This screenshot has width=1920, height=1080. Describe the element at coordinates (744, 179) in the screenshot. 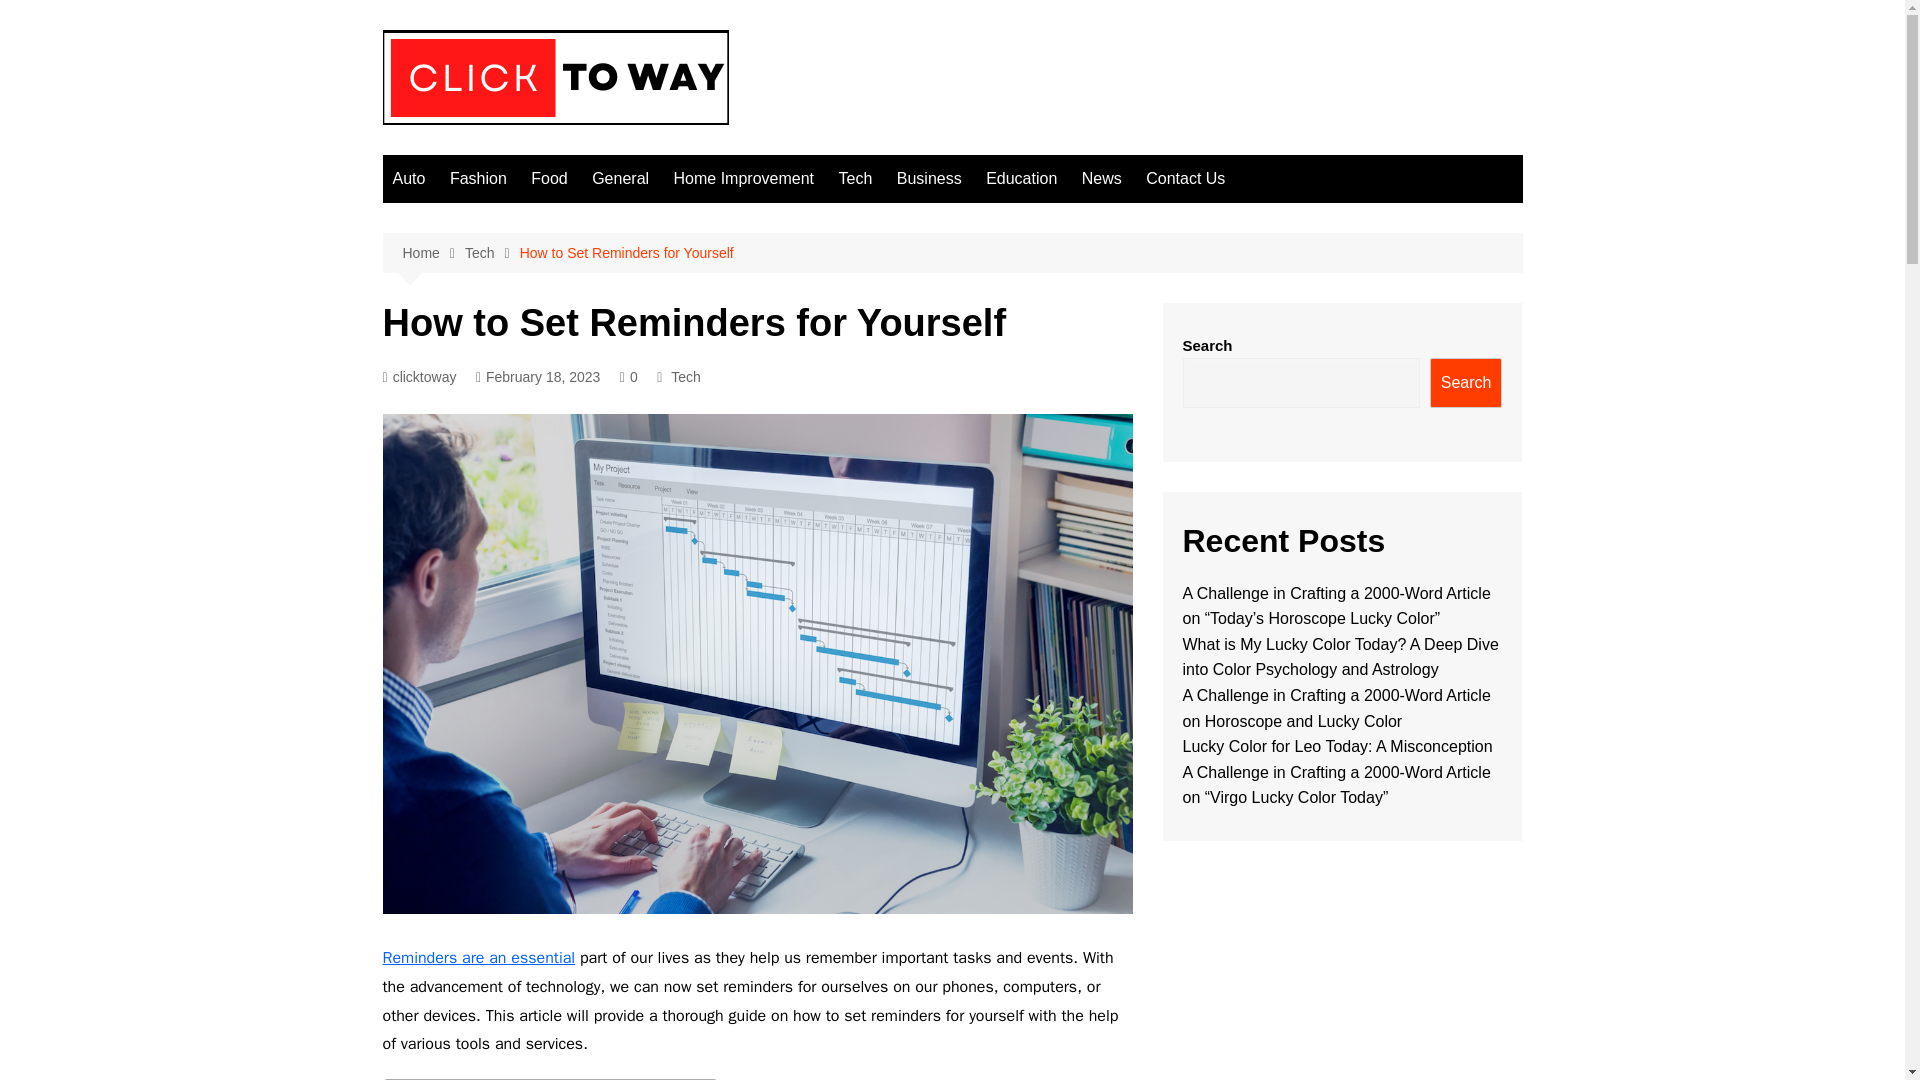

I see `Home Improvement` at that location.